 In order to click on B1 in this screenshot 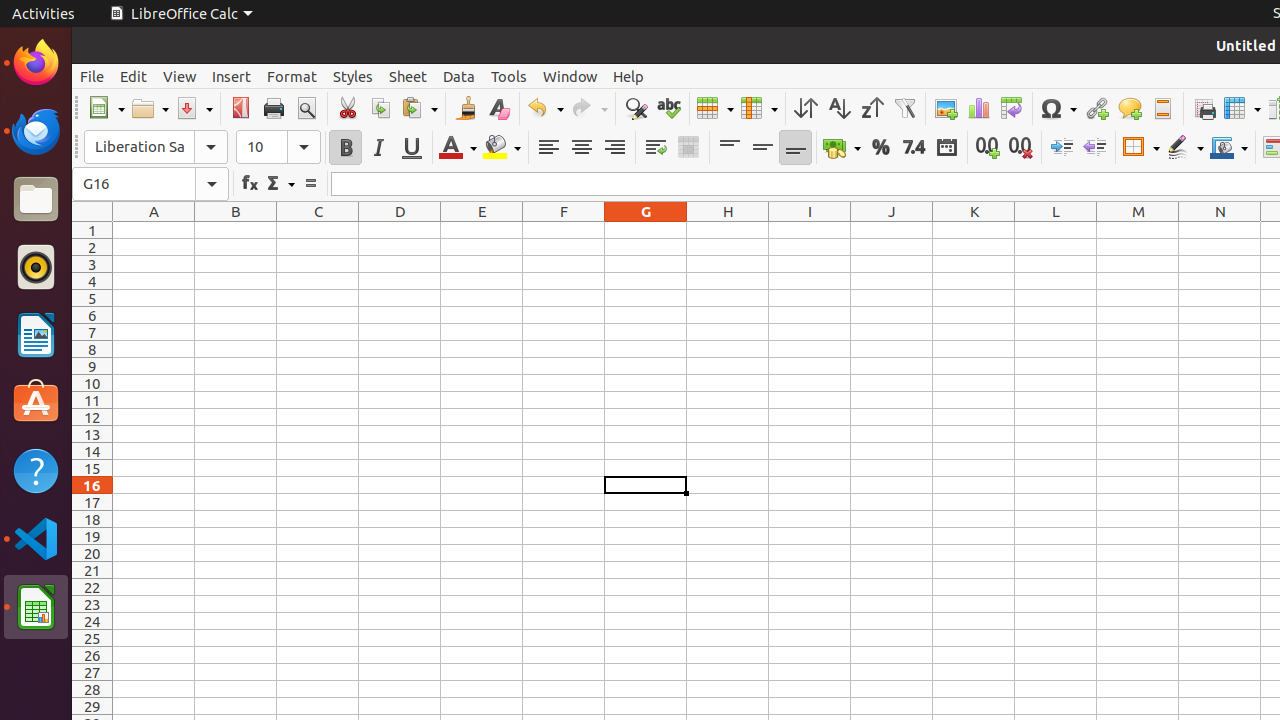, I will do `click(236, 230)`.